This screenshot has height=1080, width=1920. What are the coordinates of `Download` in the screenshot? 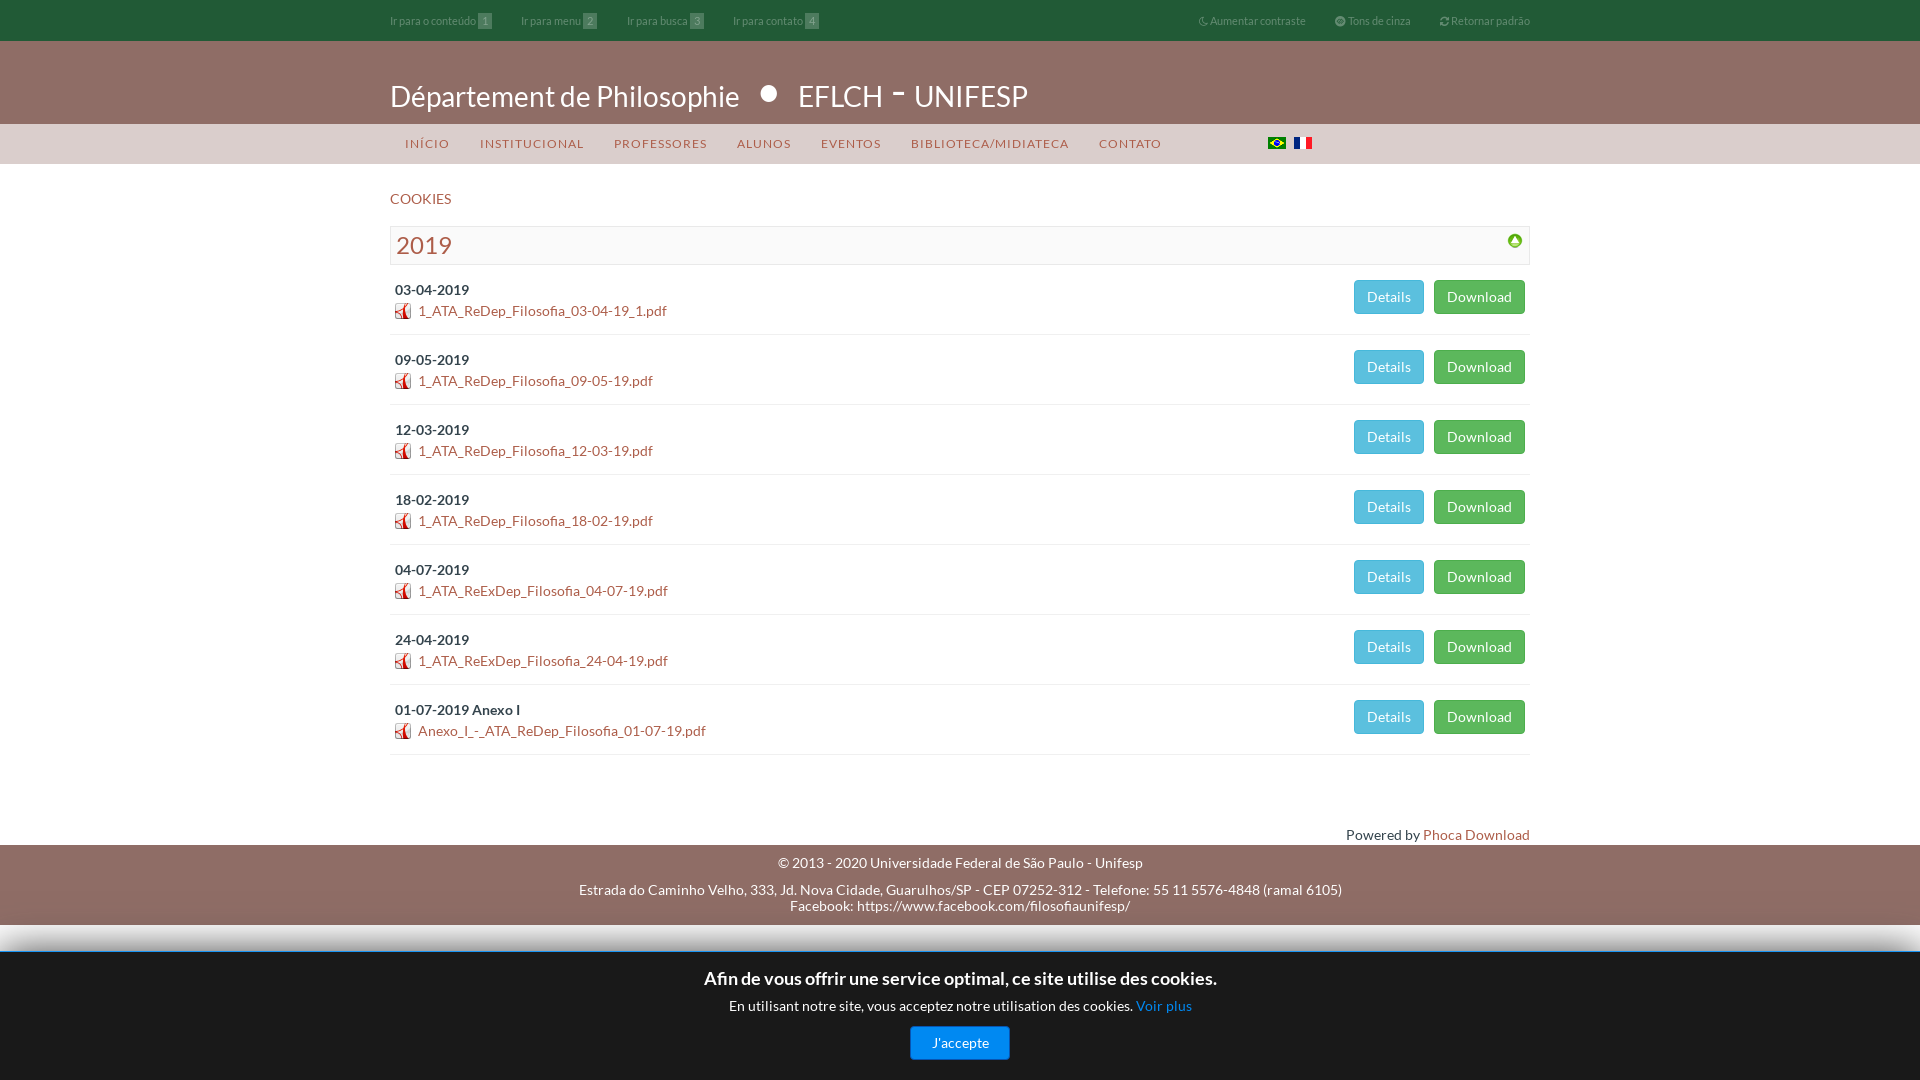 It's located at (1480, 437).